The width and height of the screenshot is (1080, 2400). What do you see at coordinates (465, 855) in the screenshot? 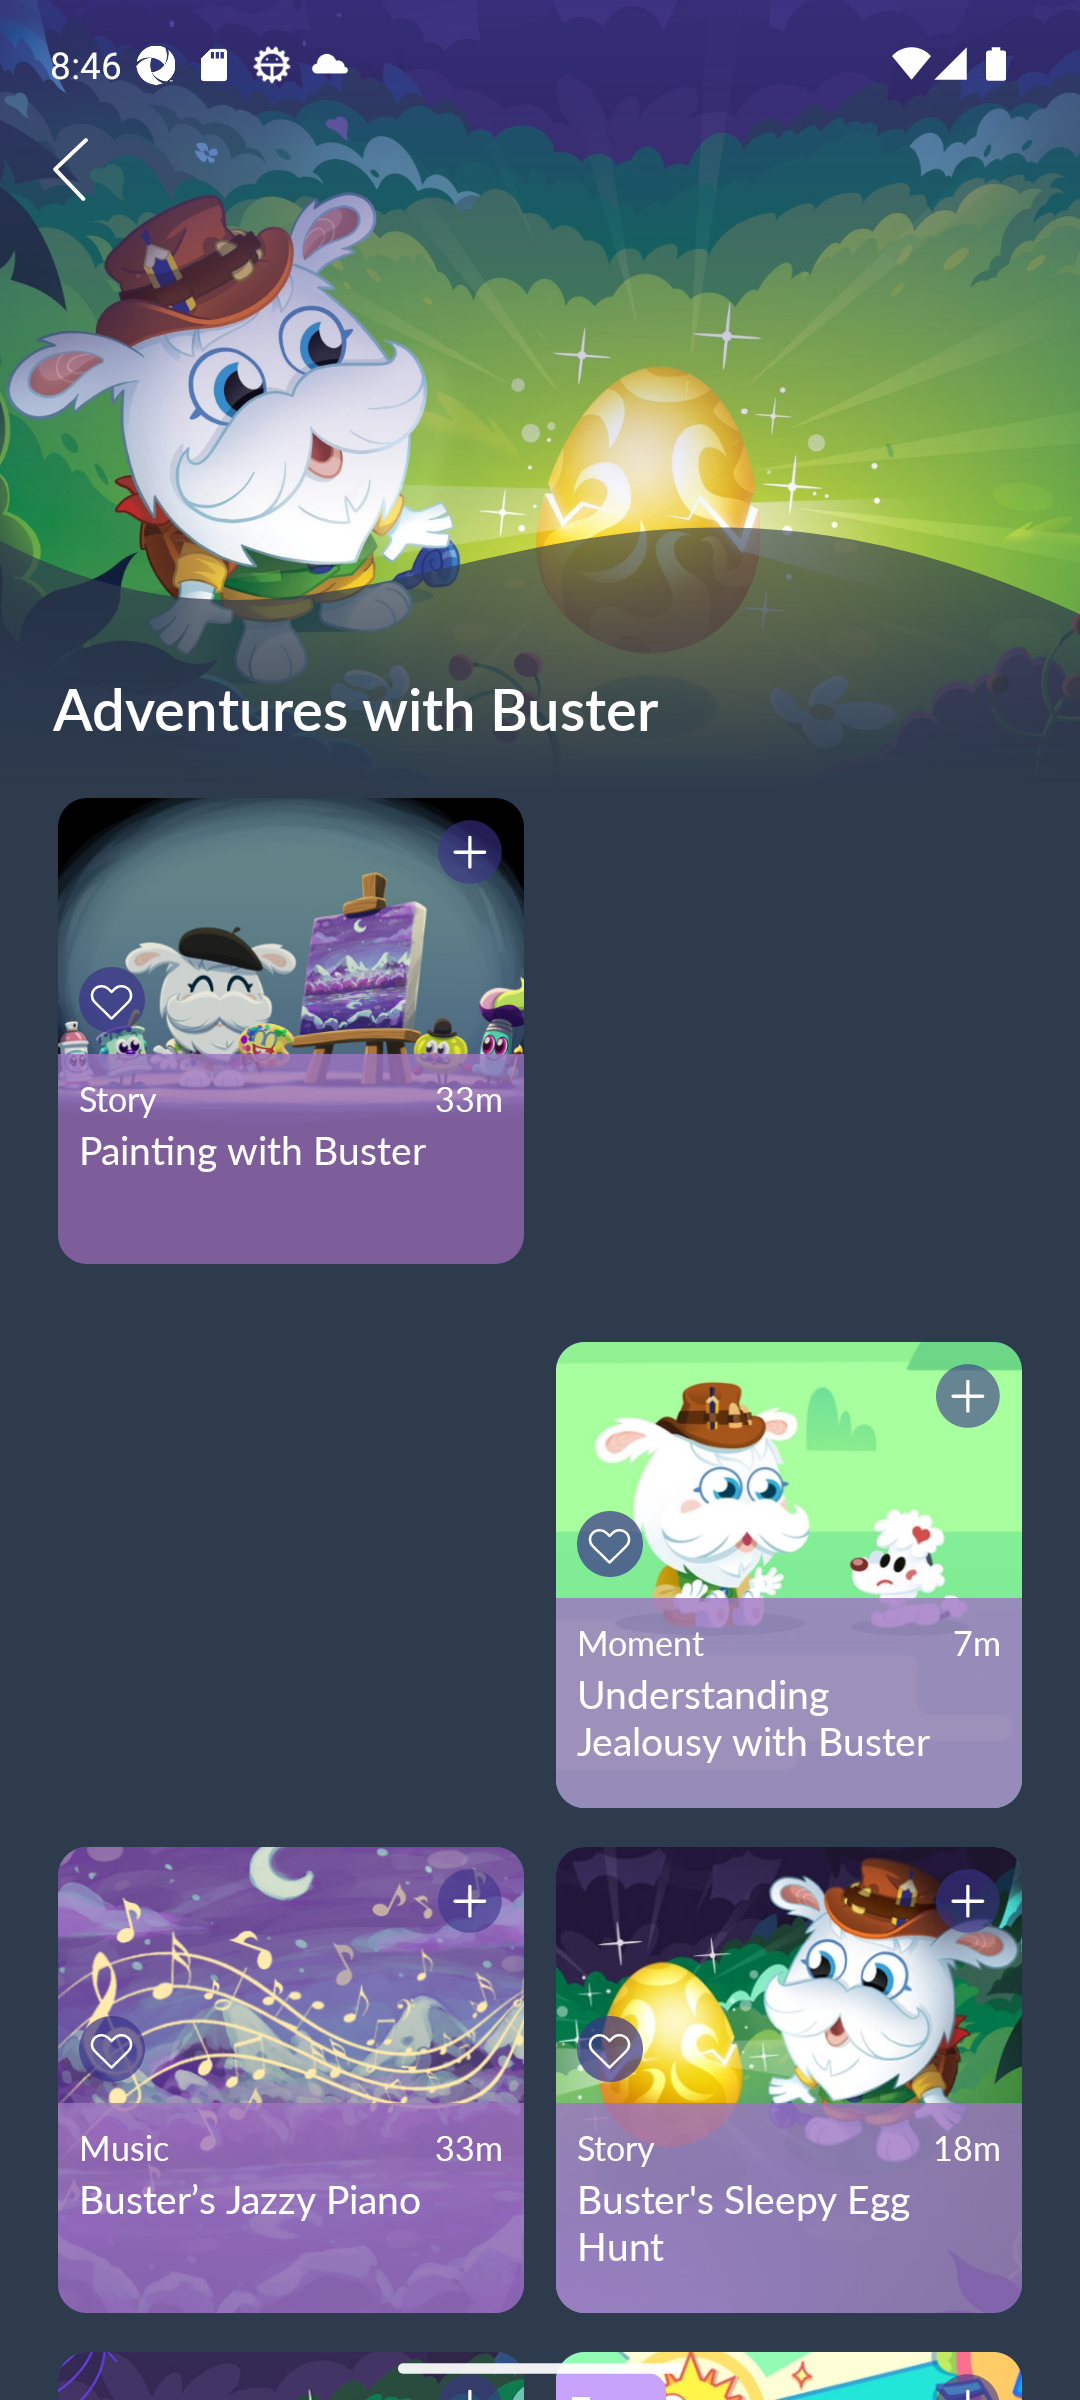
I see `Button` at bounding box center [465, 855].